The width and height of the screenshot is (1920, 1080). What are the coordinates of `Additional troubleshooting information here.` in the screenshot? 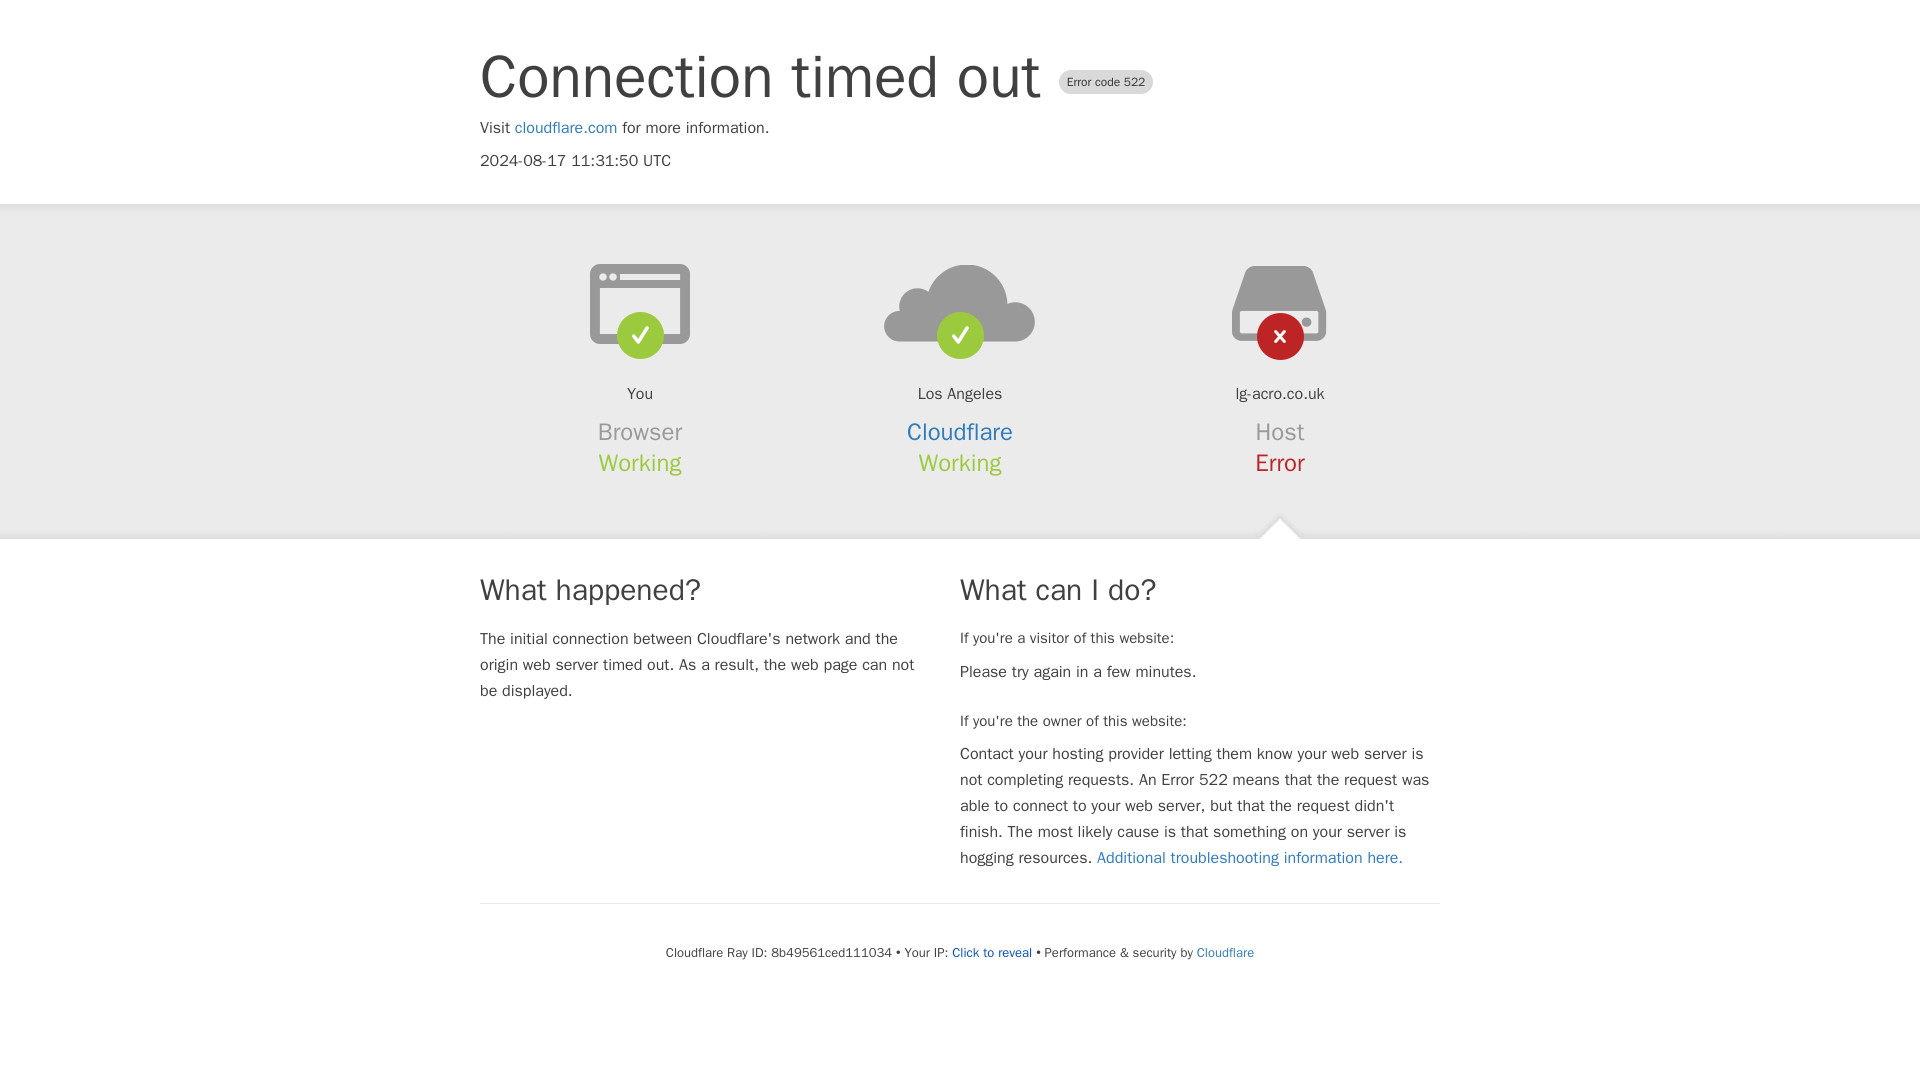 It's located at (1250, 858).